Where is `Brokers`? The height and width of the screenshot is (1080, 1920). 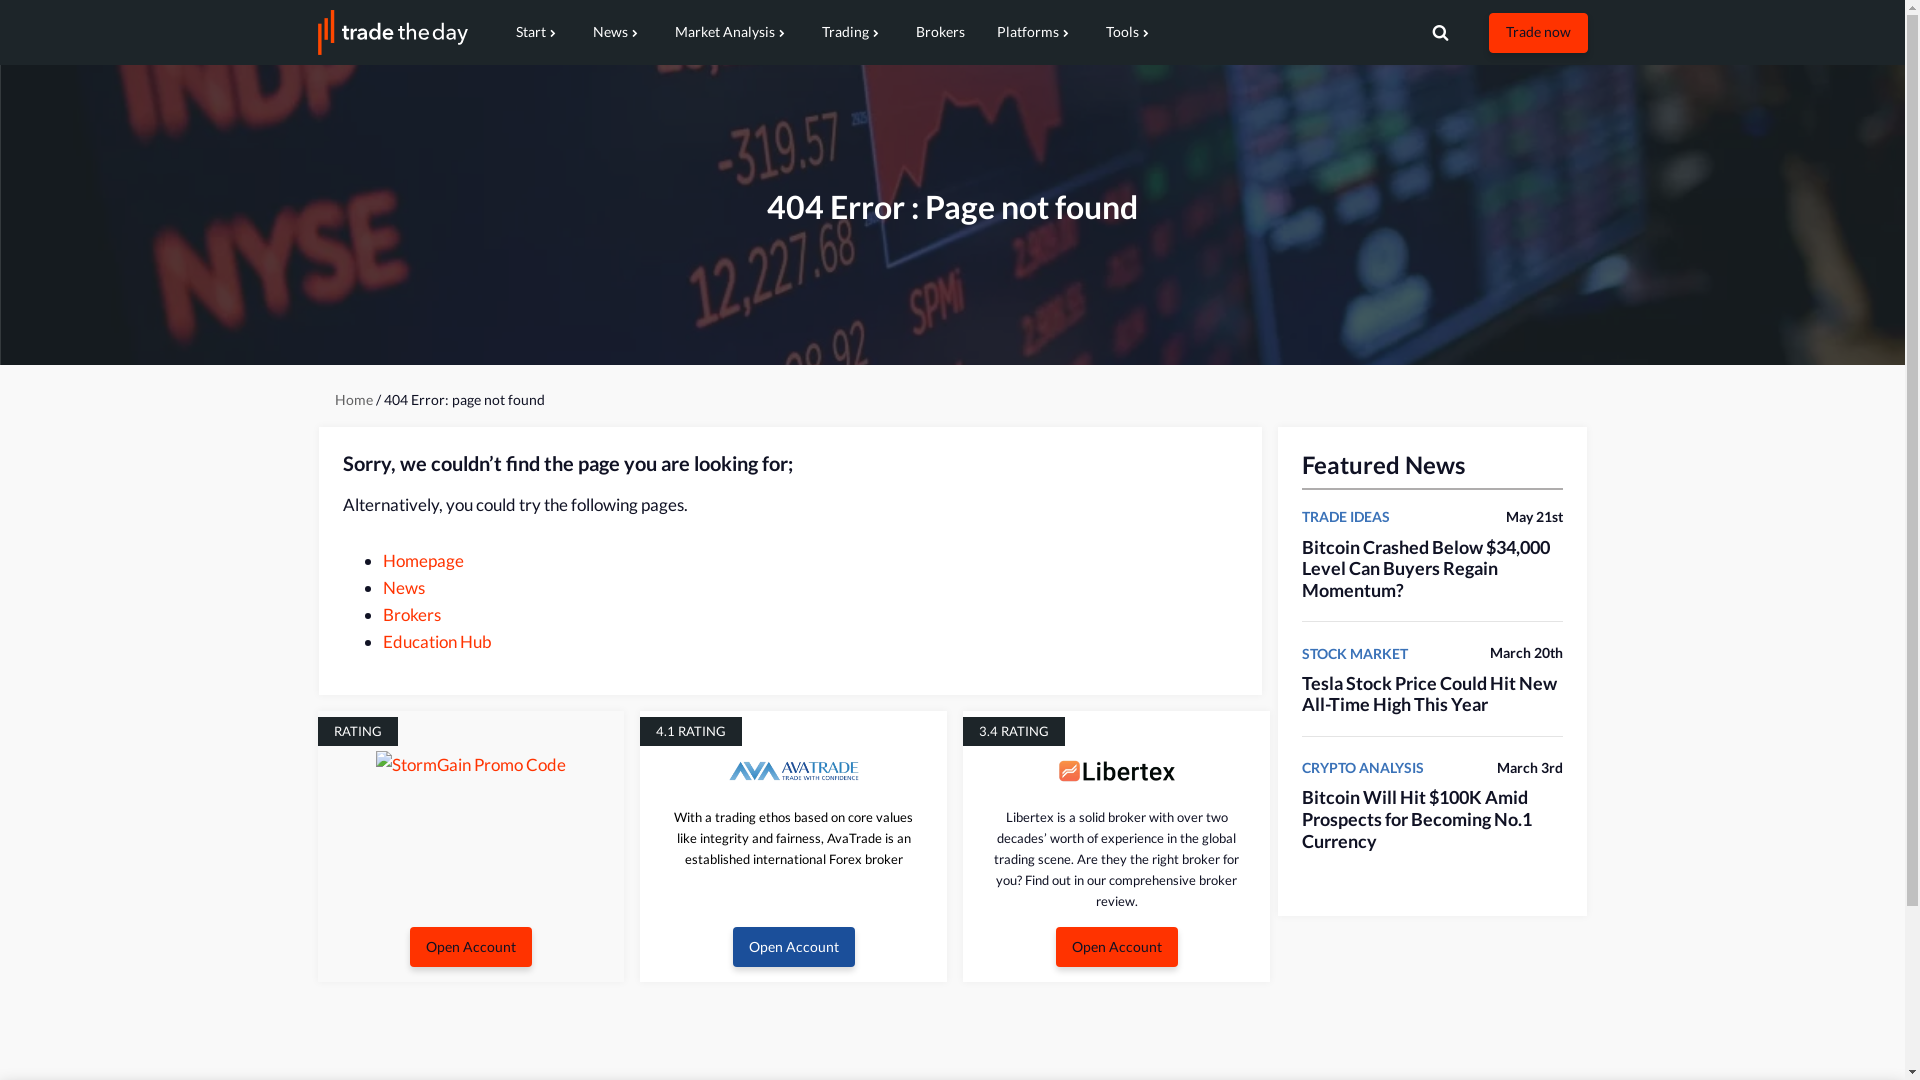 Brokers is located at coordinates (940, 32).